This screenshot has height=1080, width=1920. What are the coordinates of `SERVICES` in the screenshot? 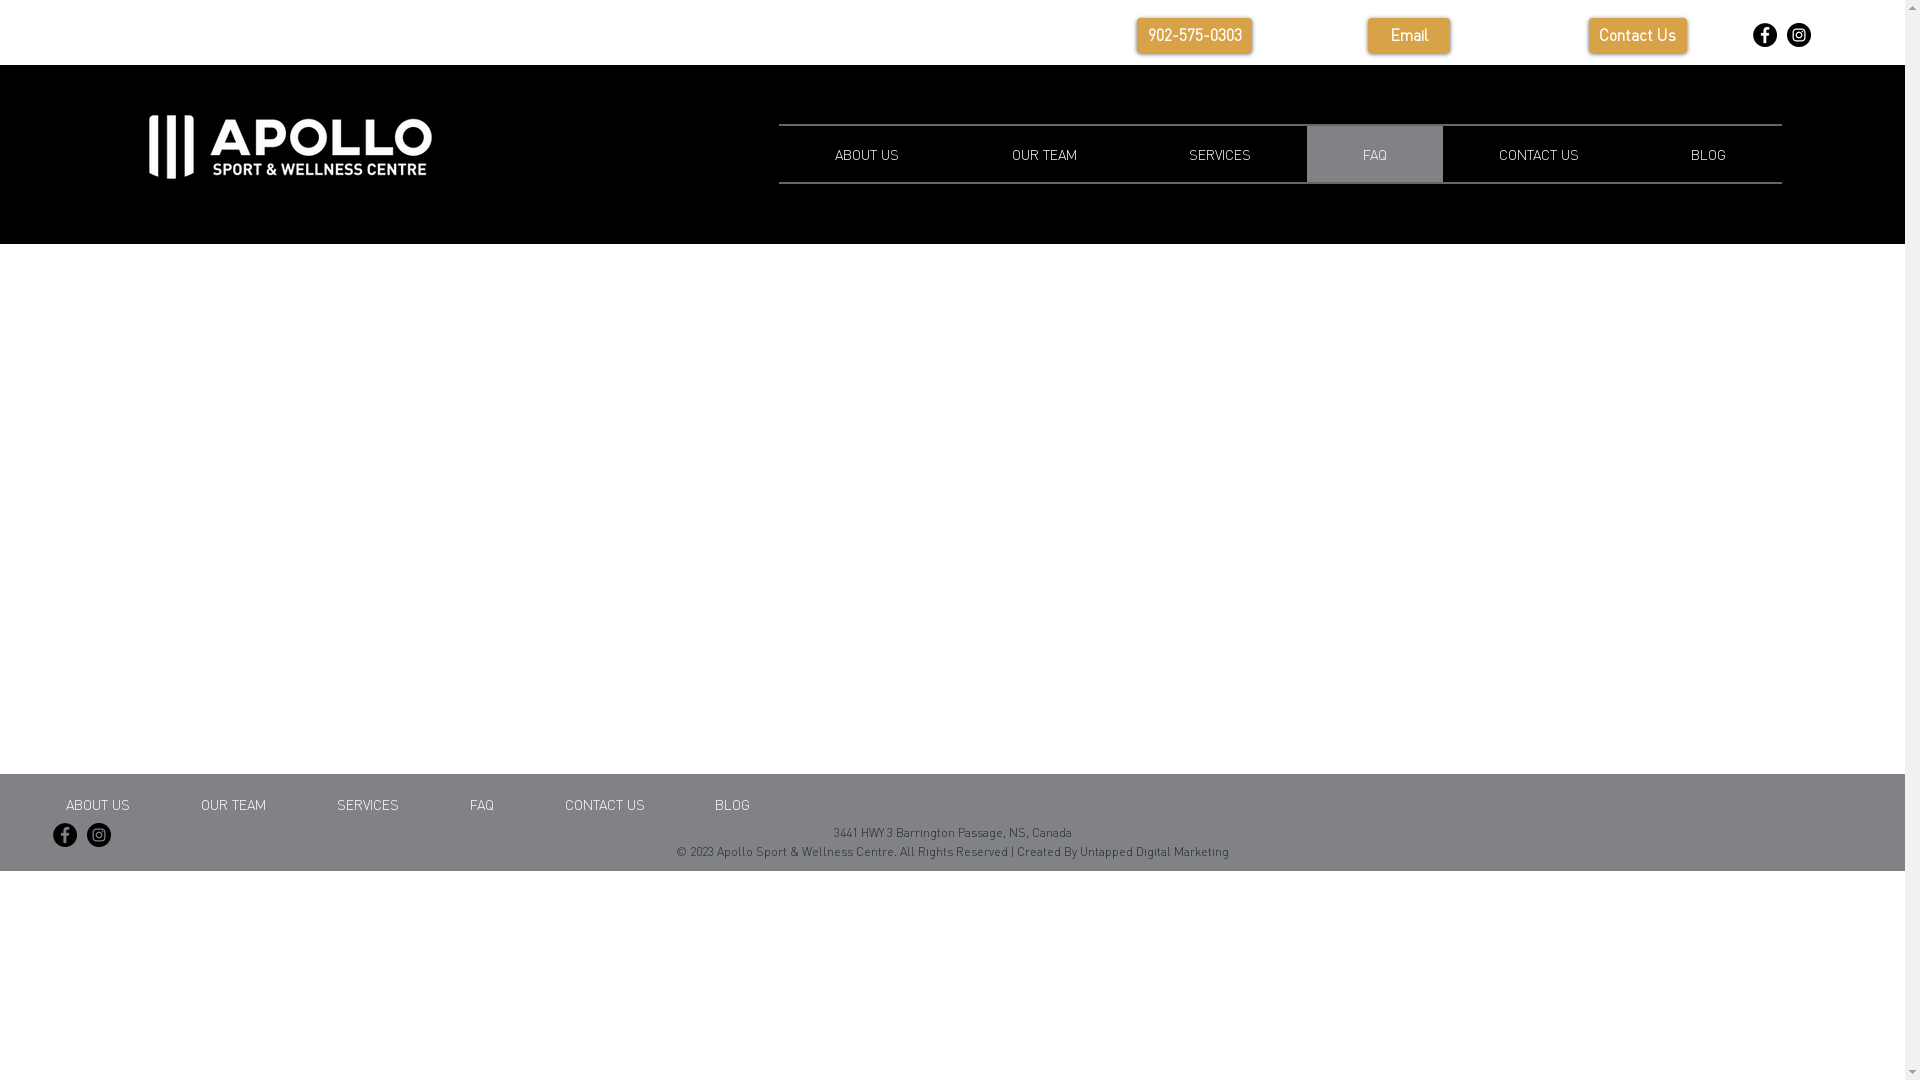 It's located at (1220, 154).